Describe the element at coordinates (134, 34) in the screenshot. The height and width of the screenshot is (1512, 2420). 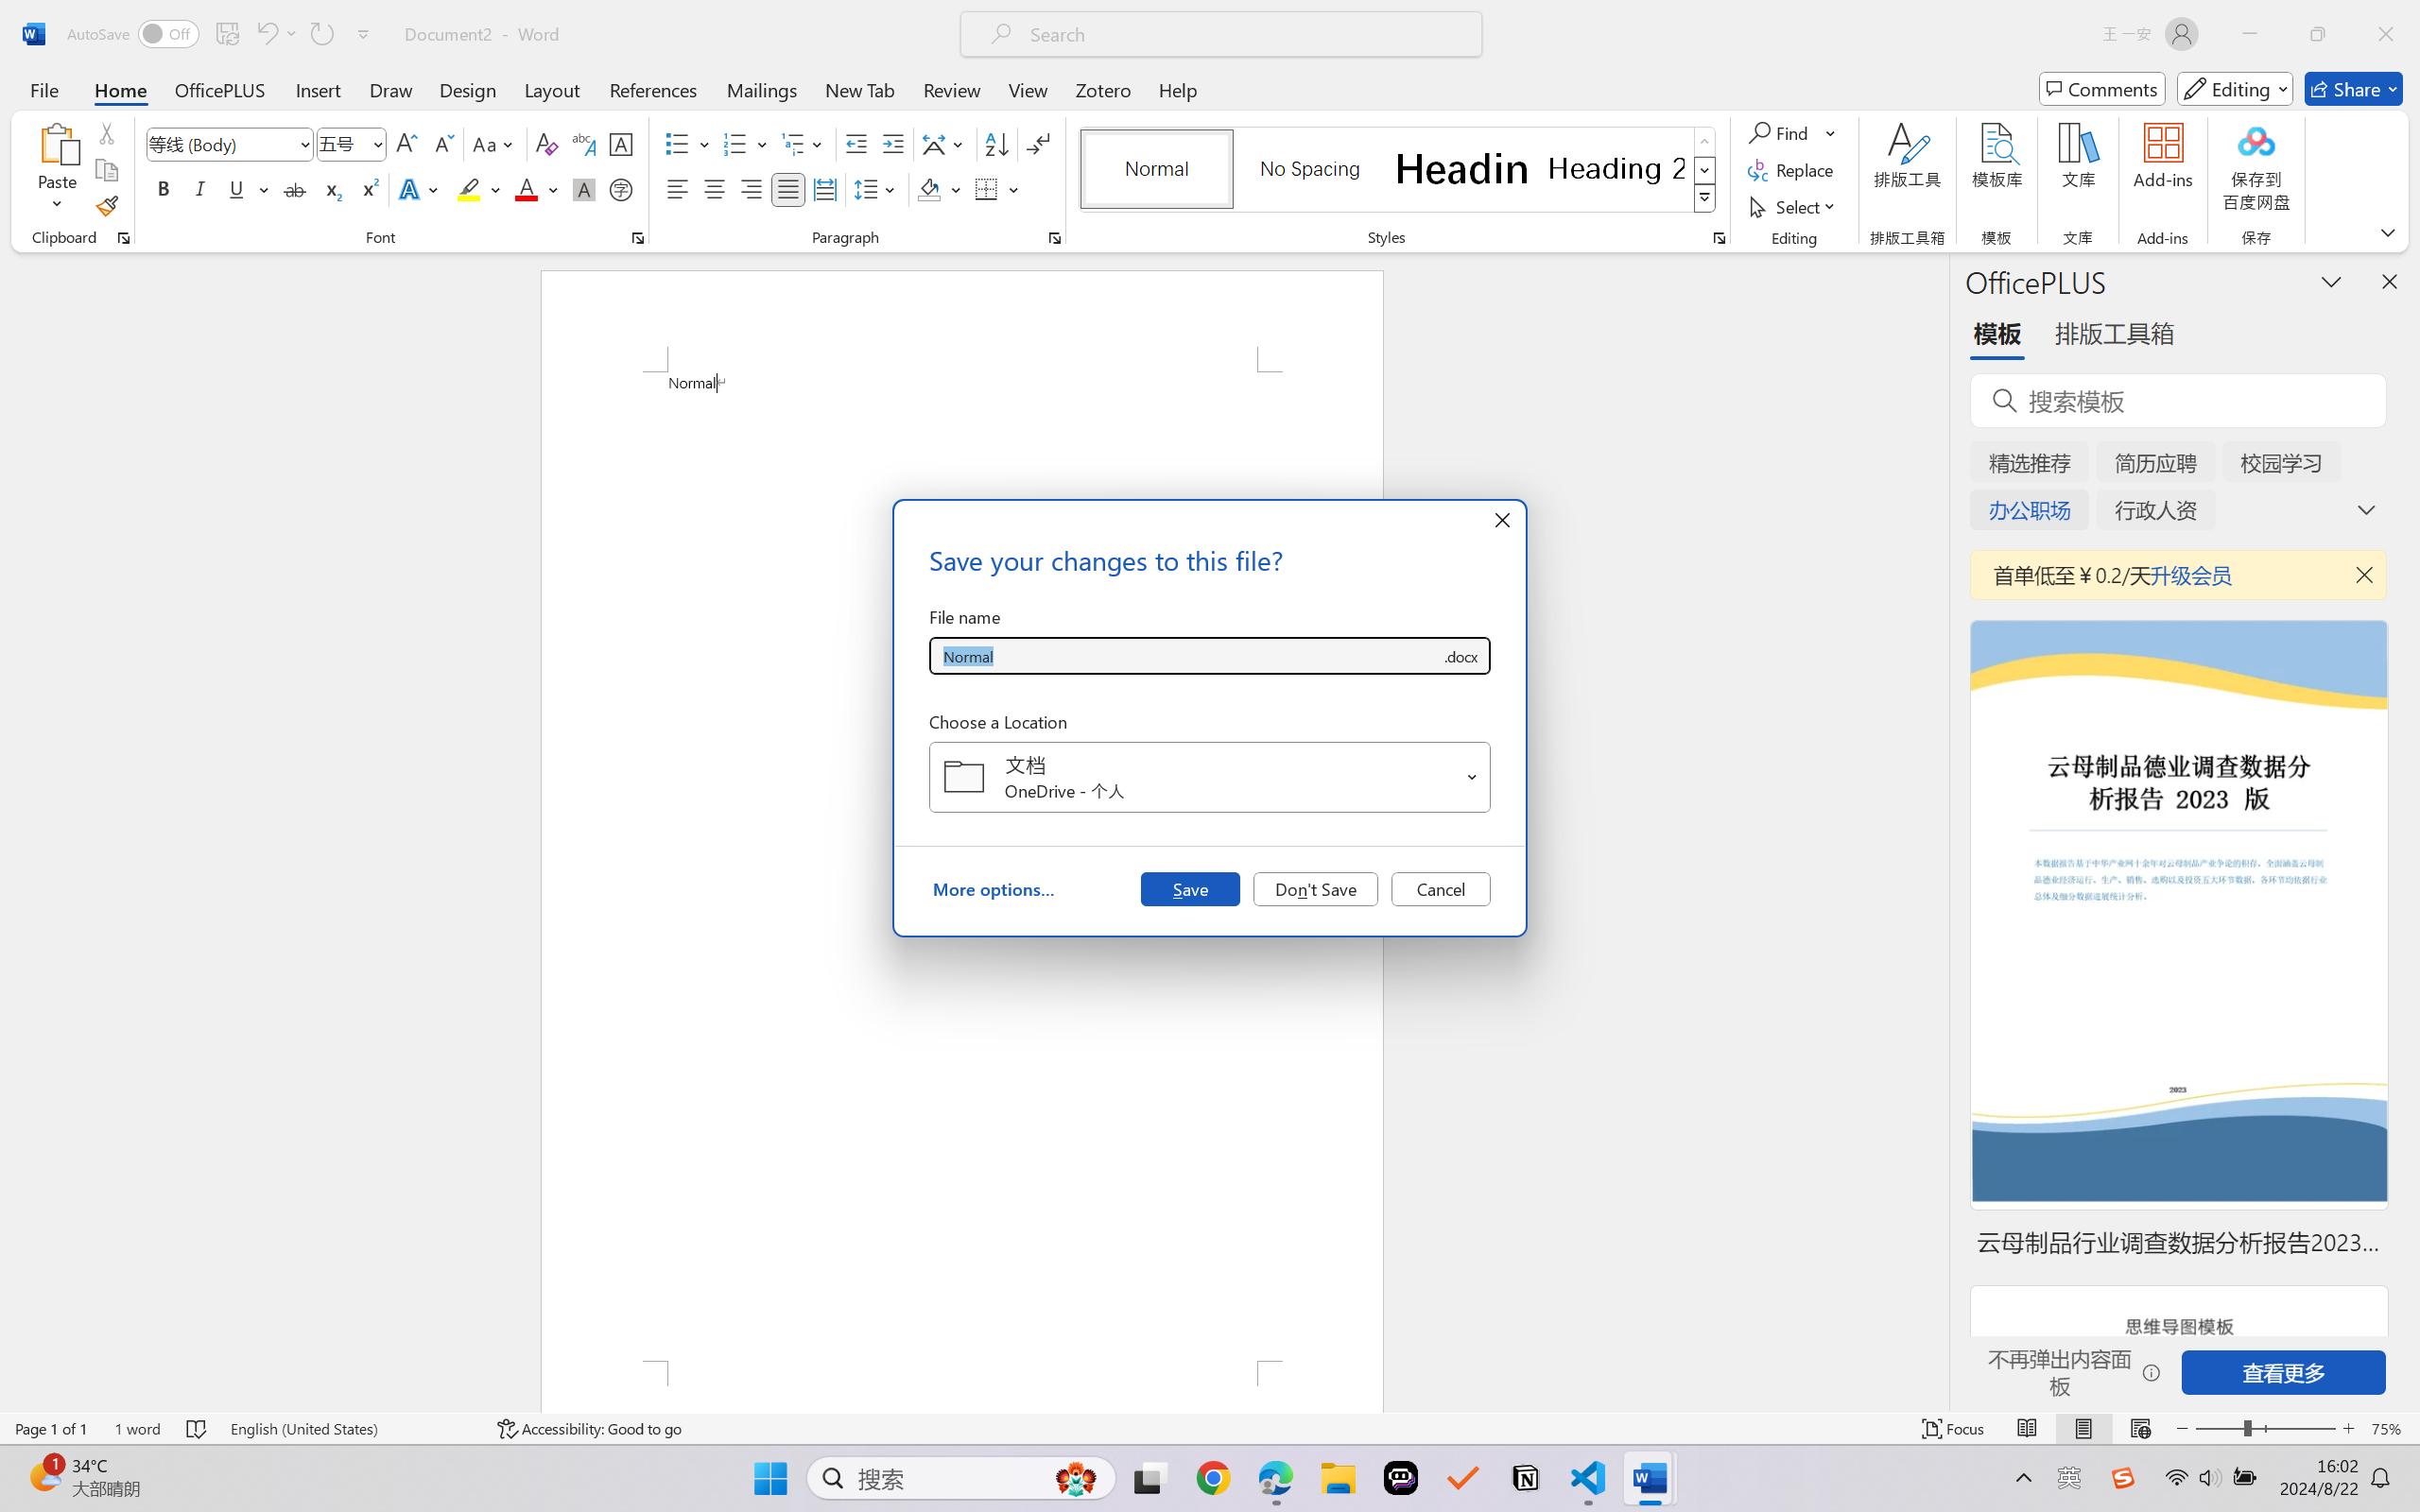
I see `AutoSave` at that location.